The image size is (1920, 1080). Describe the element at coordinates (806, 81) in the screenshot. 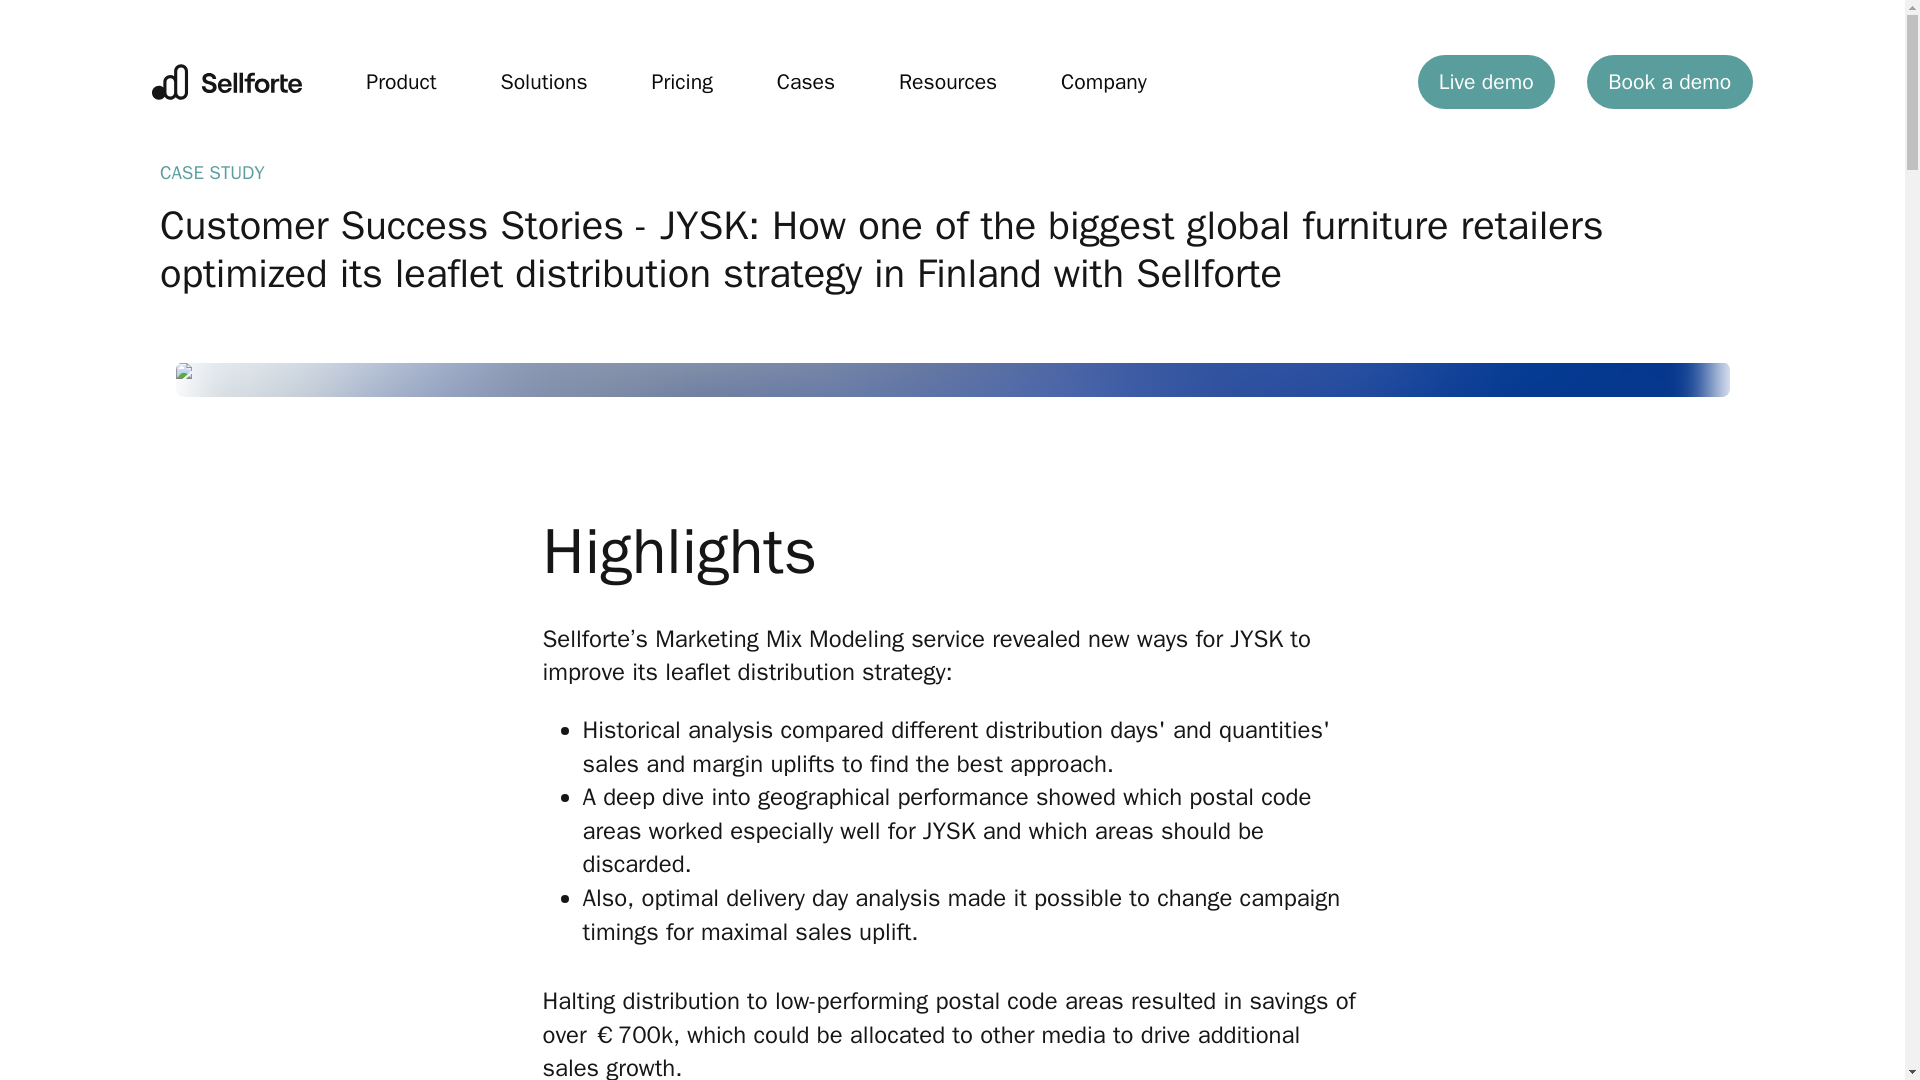

I see `Cases` at that location.